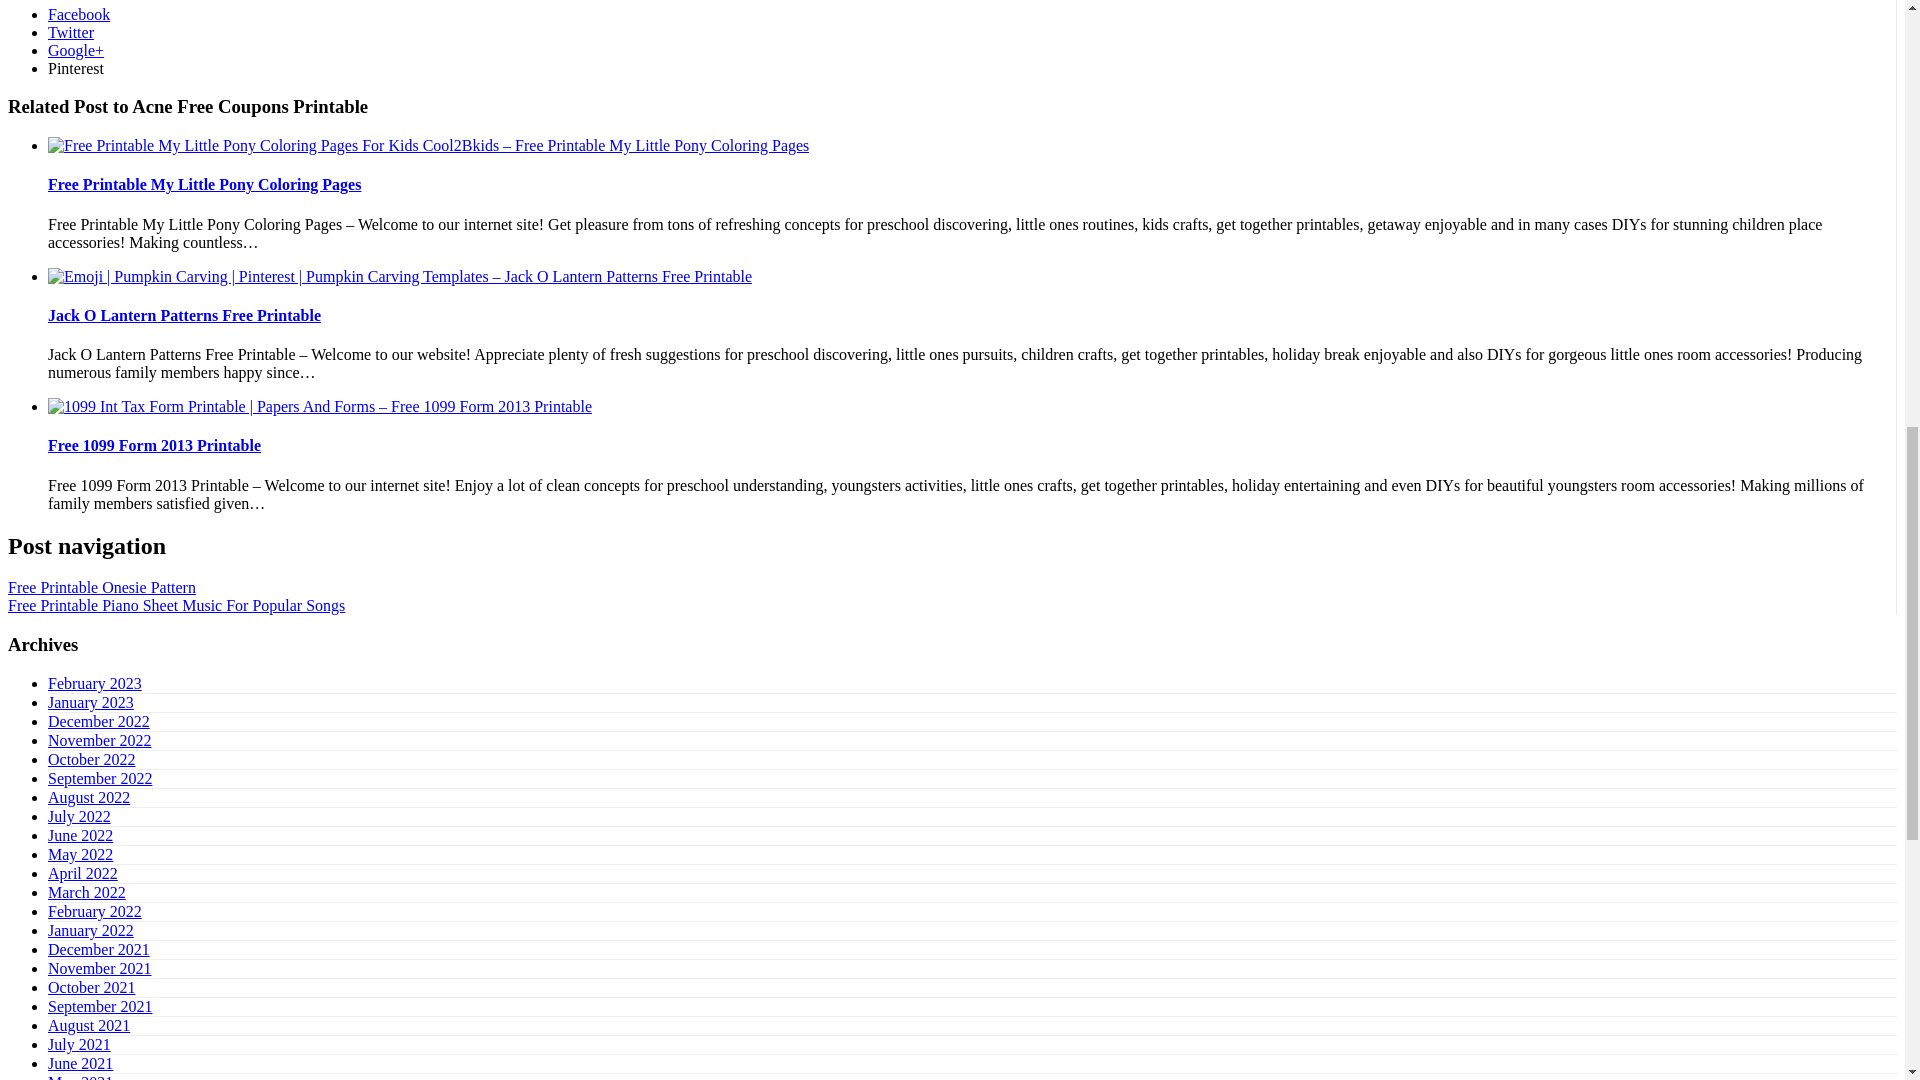 The width and height of the screenshot is (1920, 1080). What do you see at coordinates (92, 758) in the screenshot?
I see `October 2022` at bounding box center [92, 758].